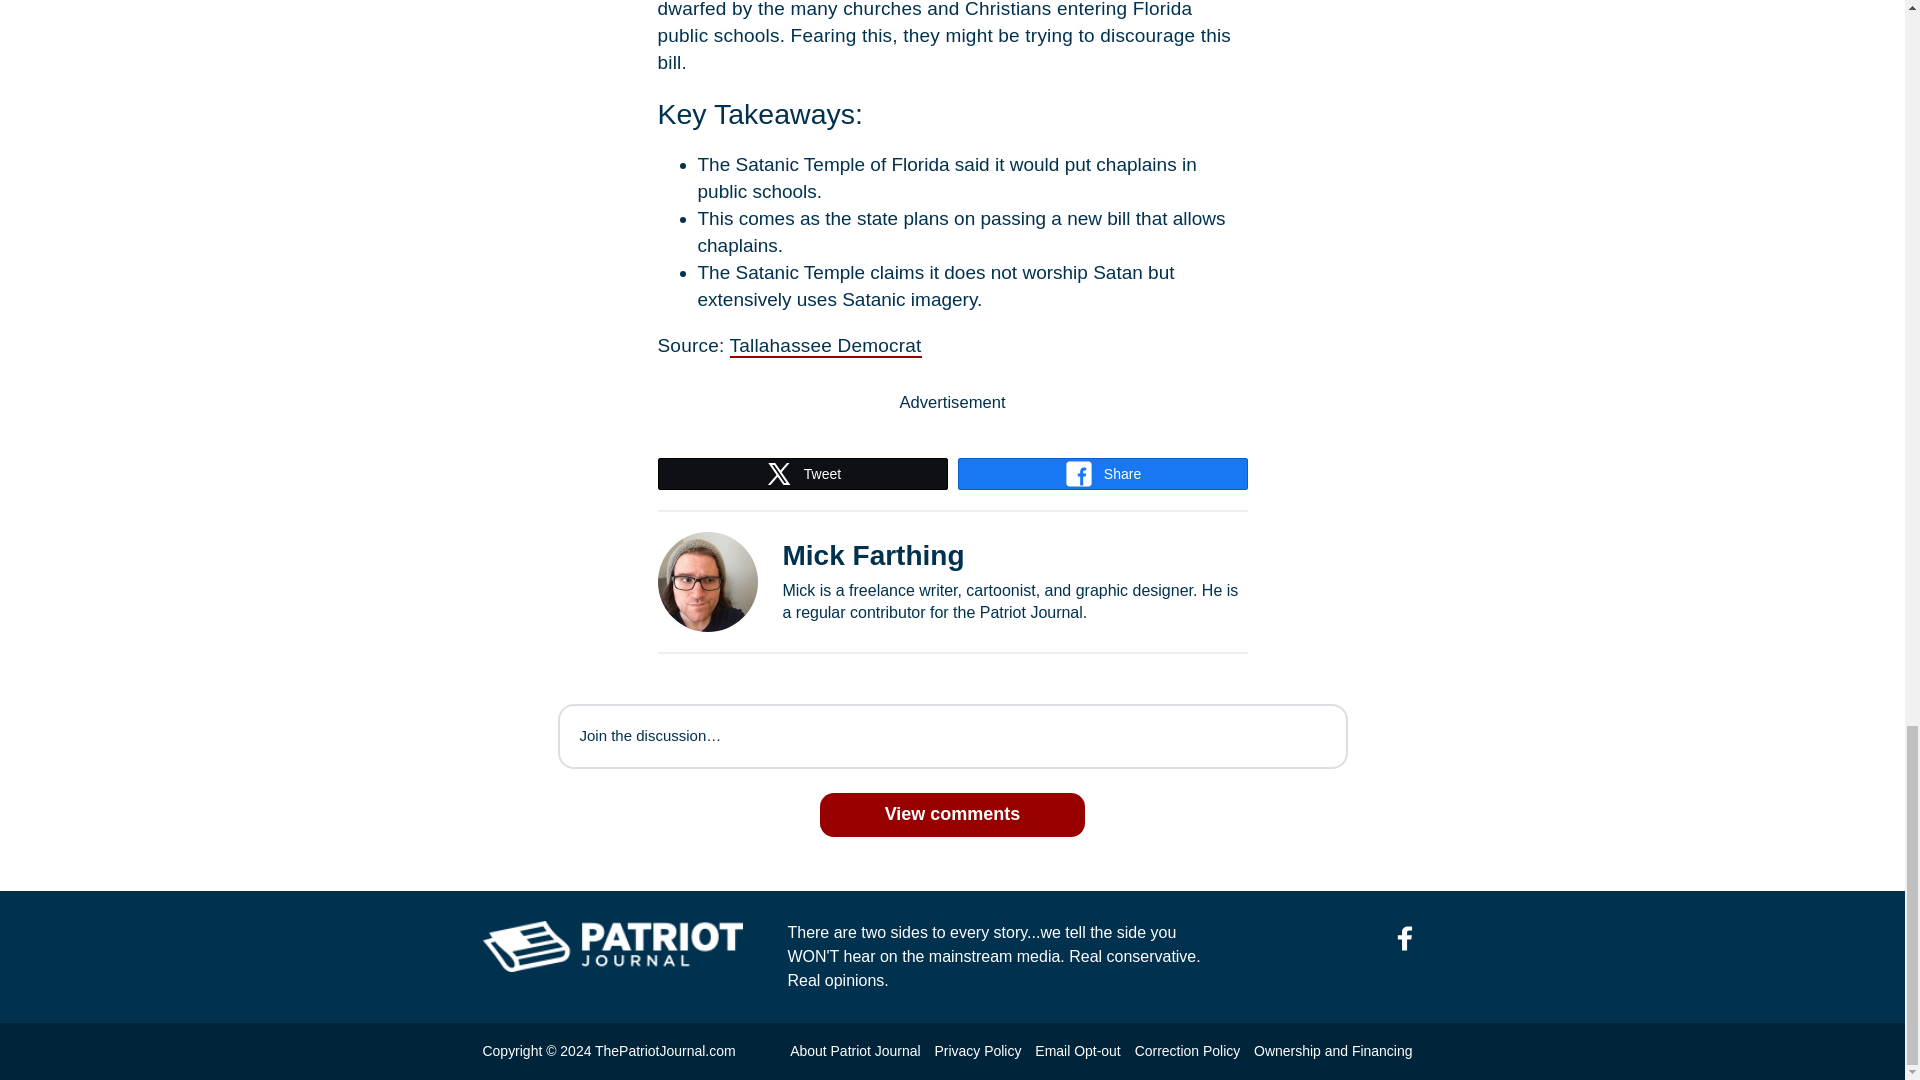 The height and width of the screenshot is (1080, 1920). What do you see at coordinates (802, 474) in the screenshot?
I see `Tweet` at bounding box center [802, 474].